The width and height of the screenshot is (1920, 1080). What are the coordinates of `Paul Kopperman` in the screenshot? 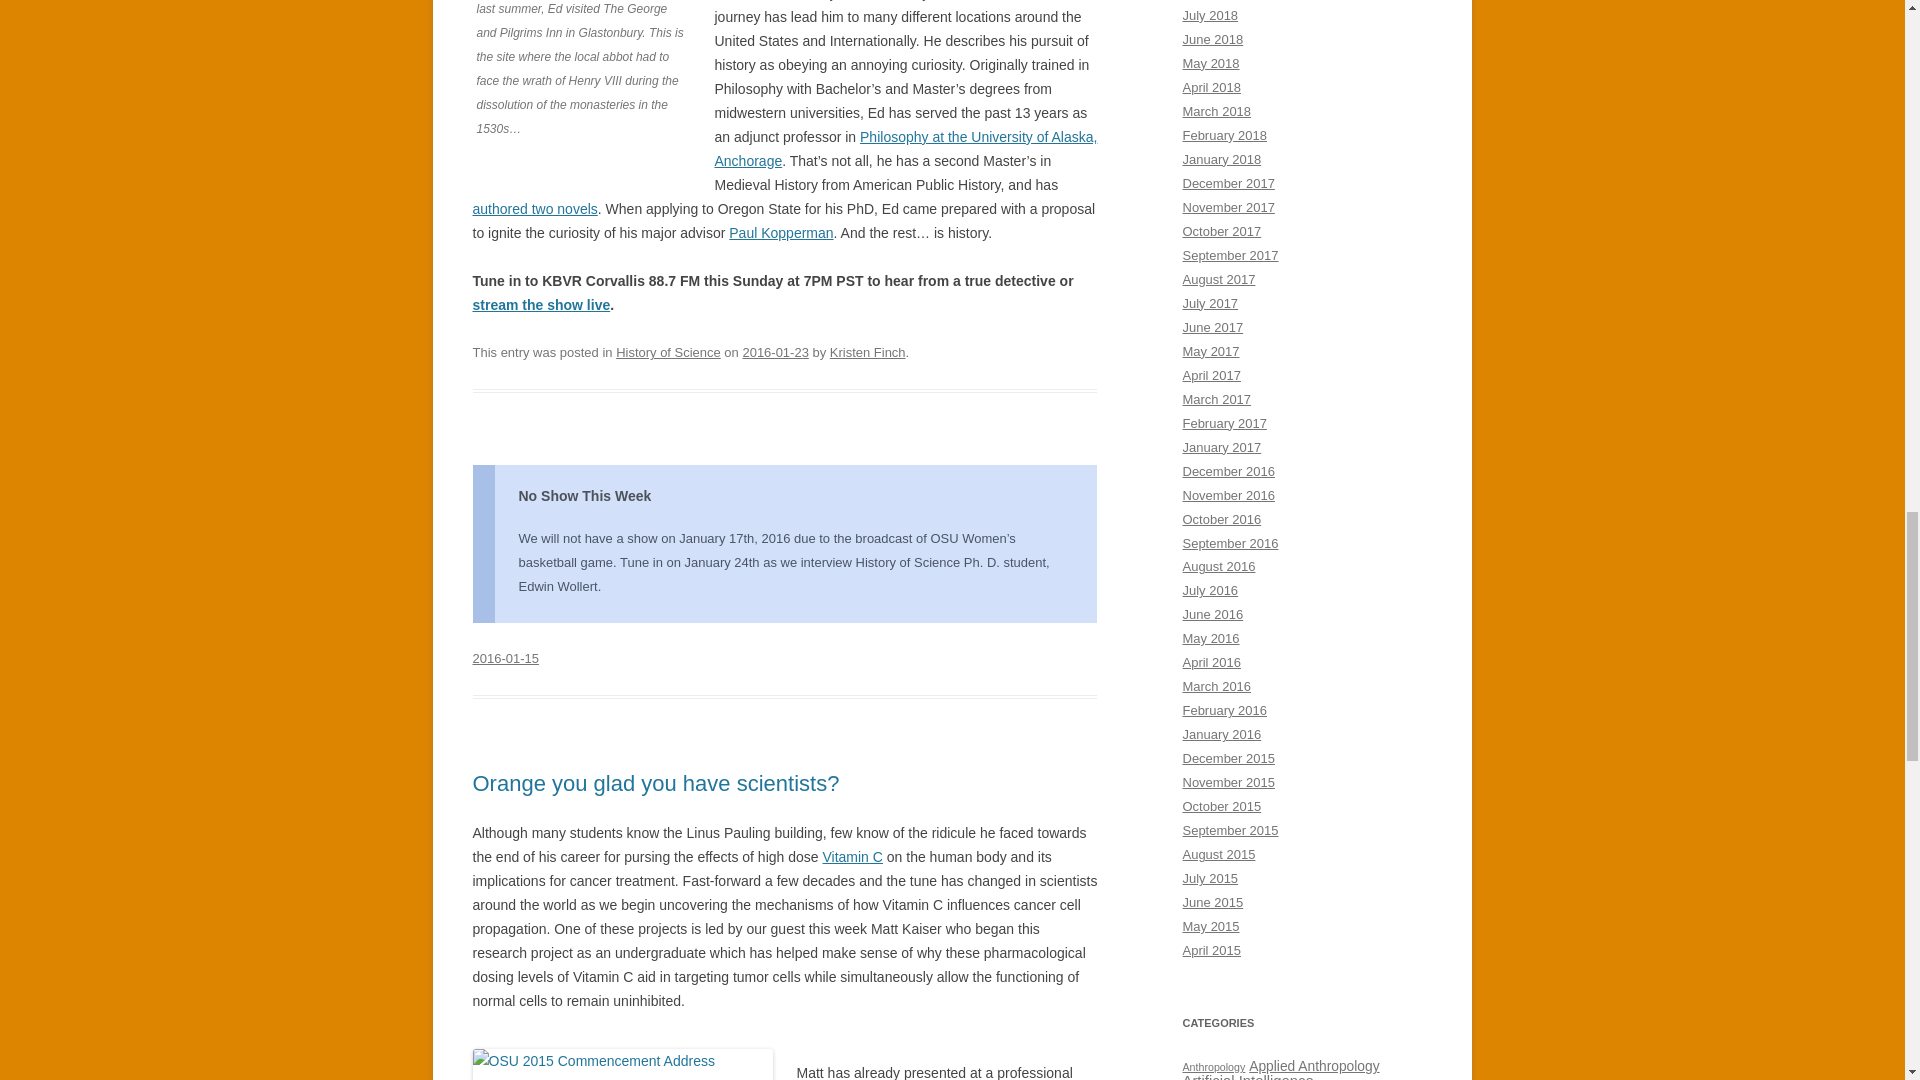 It's located at (781, 232).